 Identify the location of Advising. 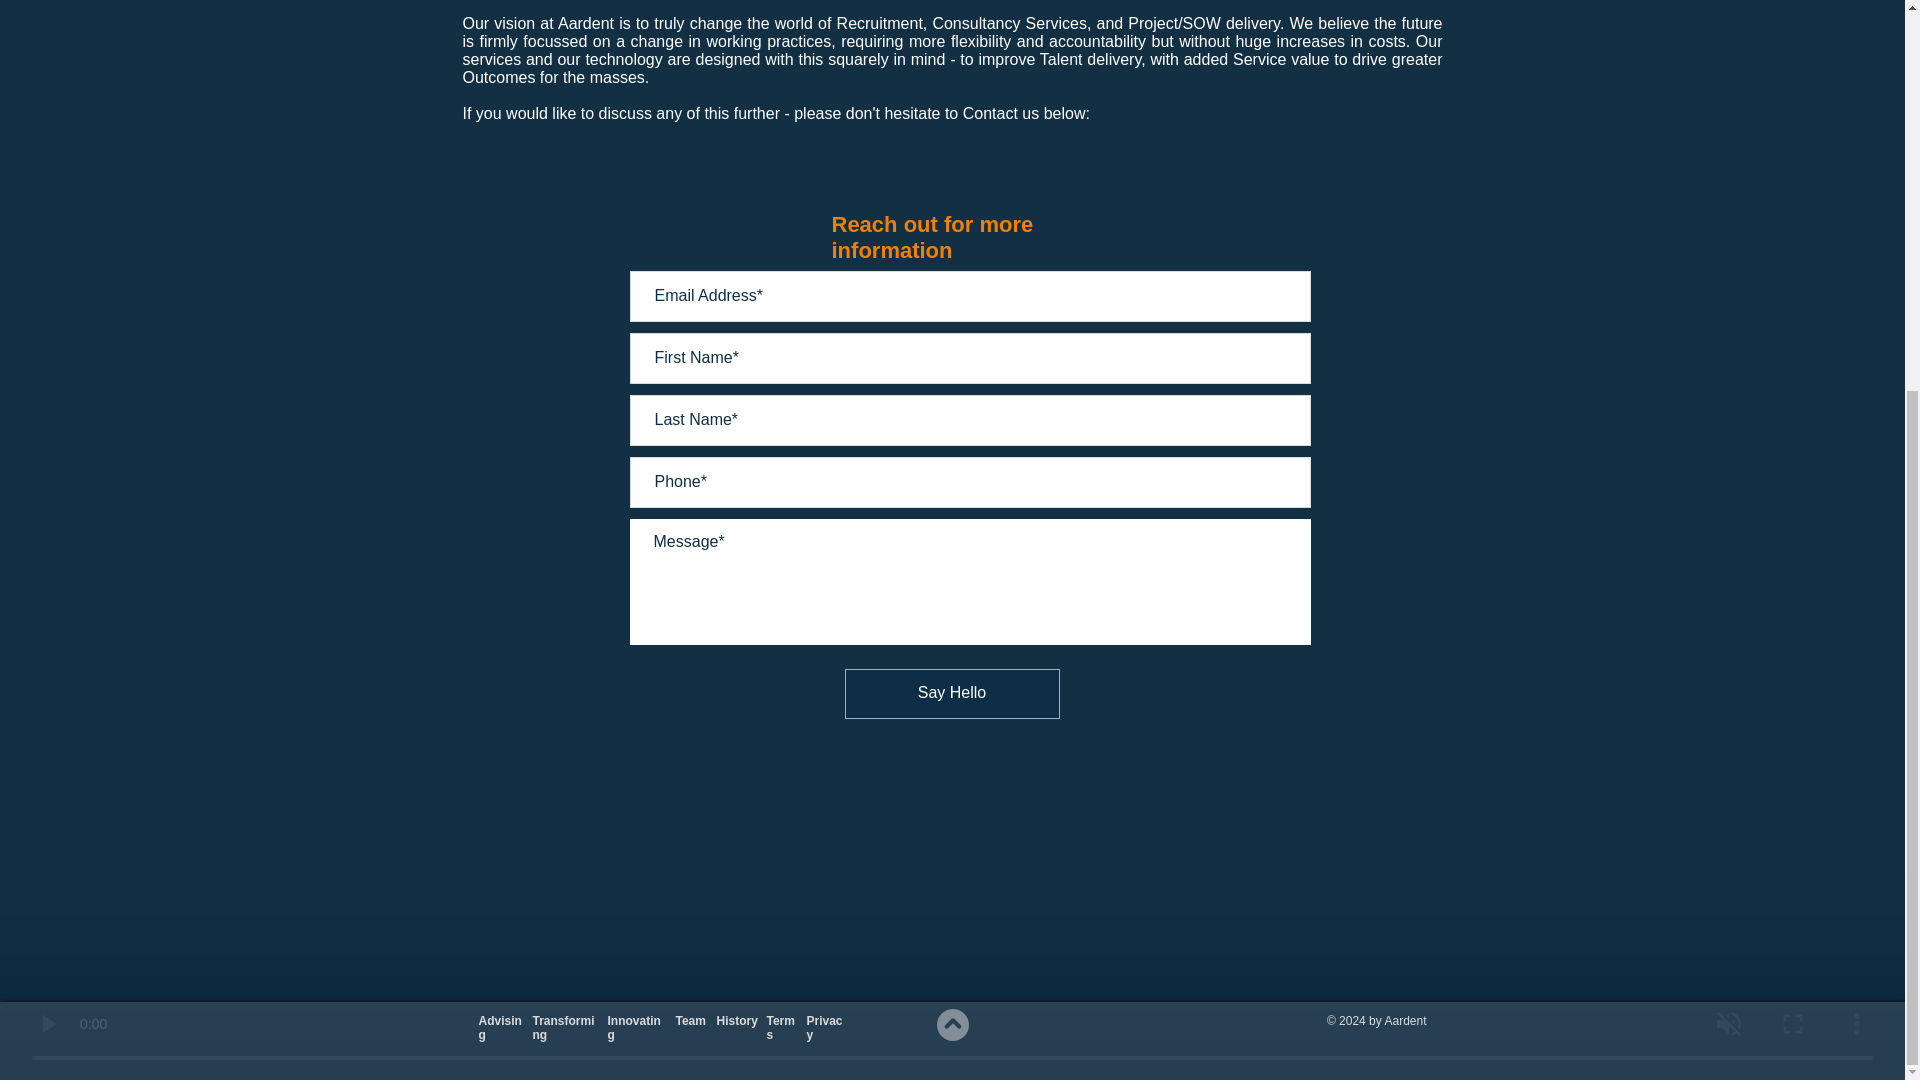
(499, 425).